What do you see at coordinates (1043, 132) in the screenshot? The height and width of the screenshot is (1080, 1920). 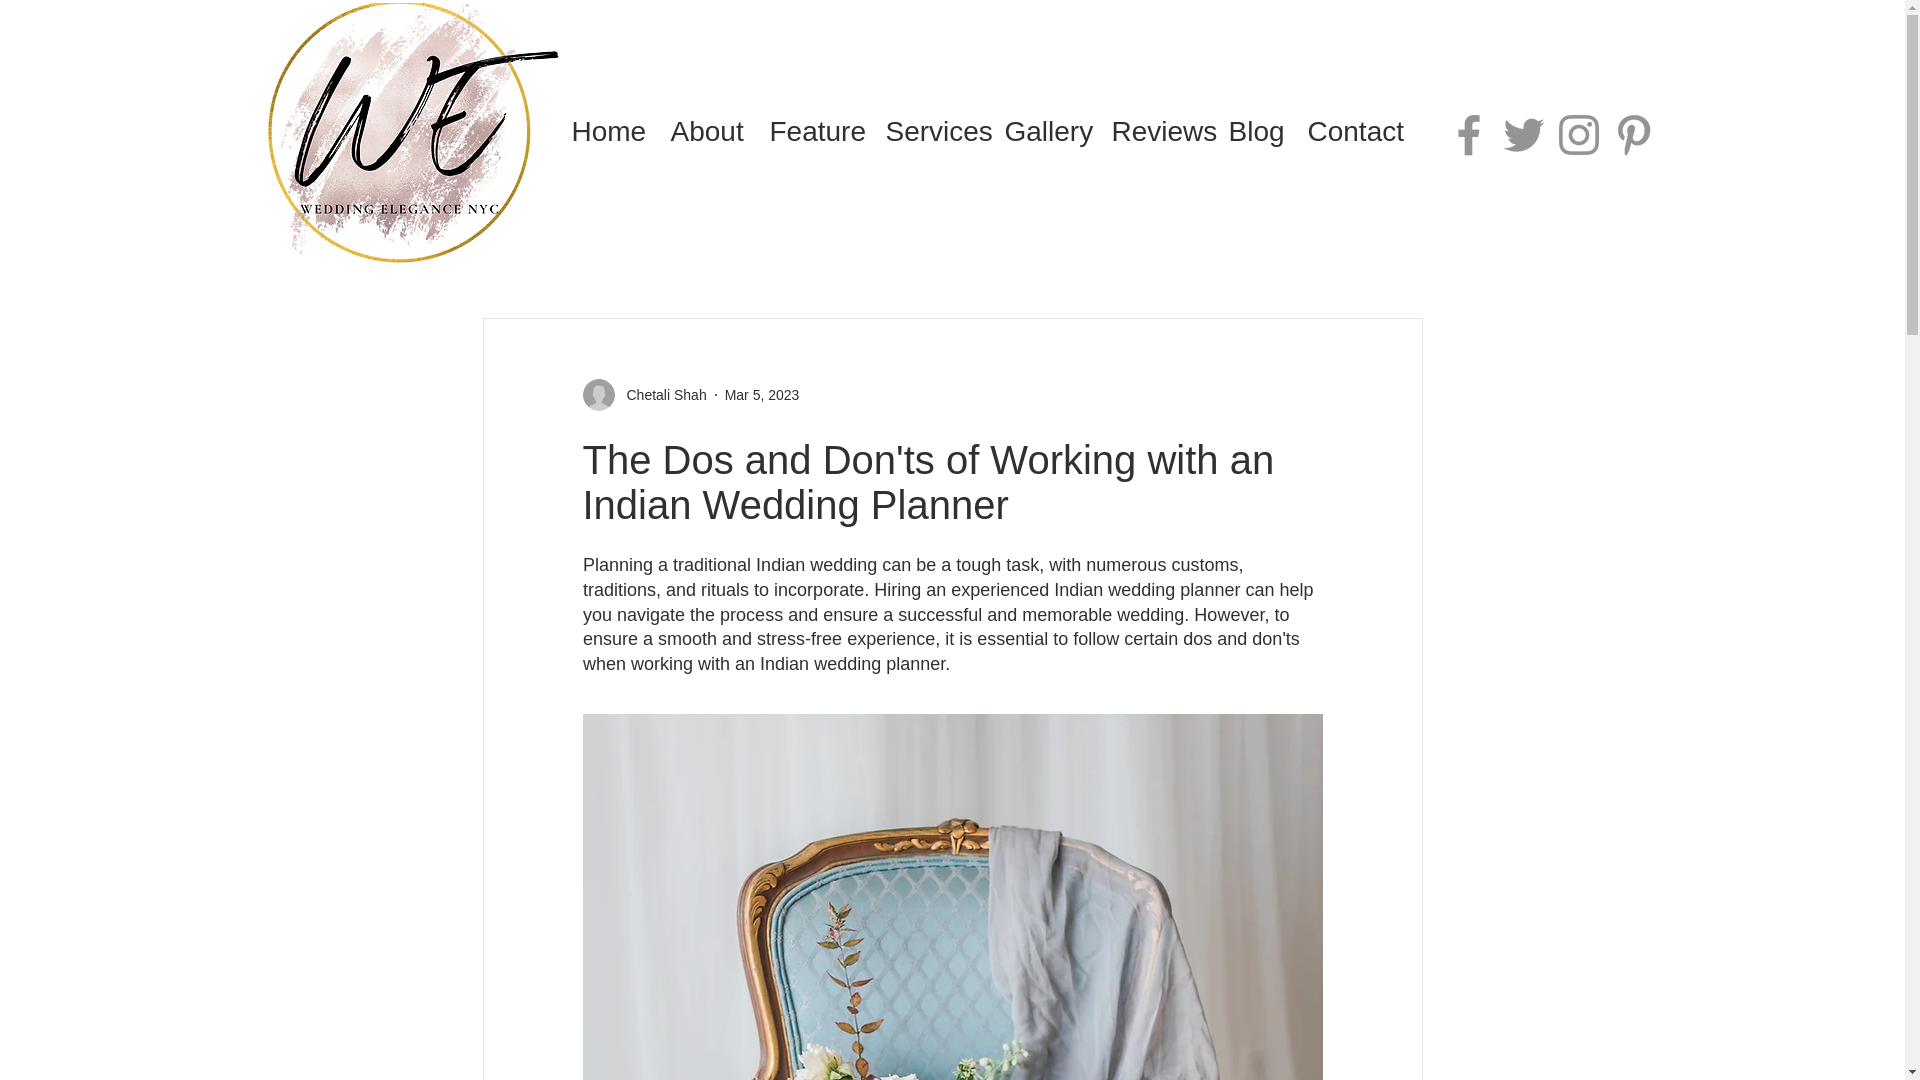 I see `Gallery` at bounding box center [1043, 132].